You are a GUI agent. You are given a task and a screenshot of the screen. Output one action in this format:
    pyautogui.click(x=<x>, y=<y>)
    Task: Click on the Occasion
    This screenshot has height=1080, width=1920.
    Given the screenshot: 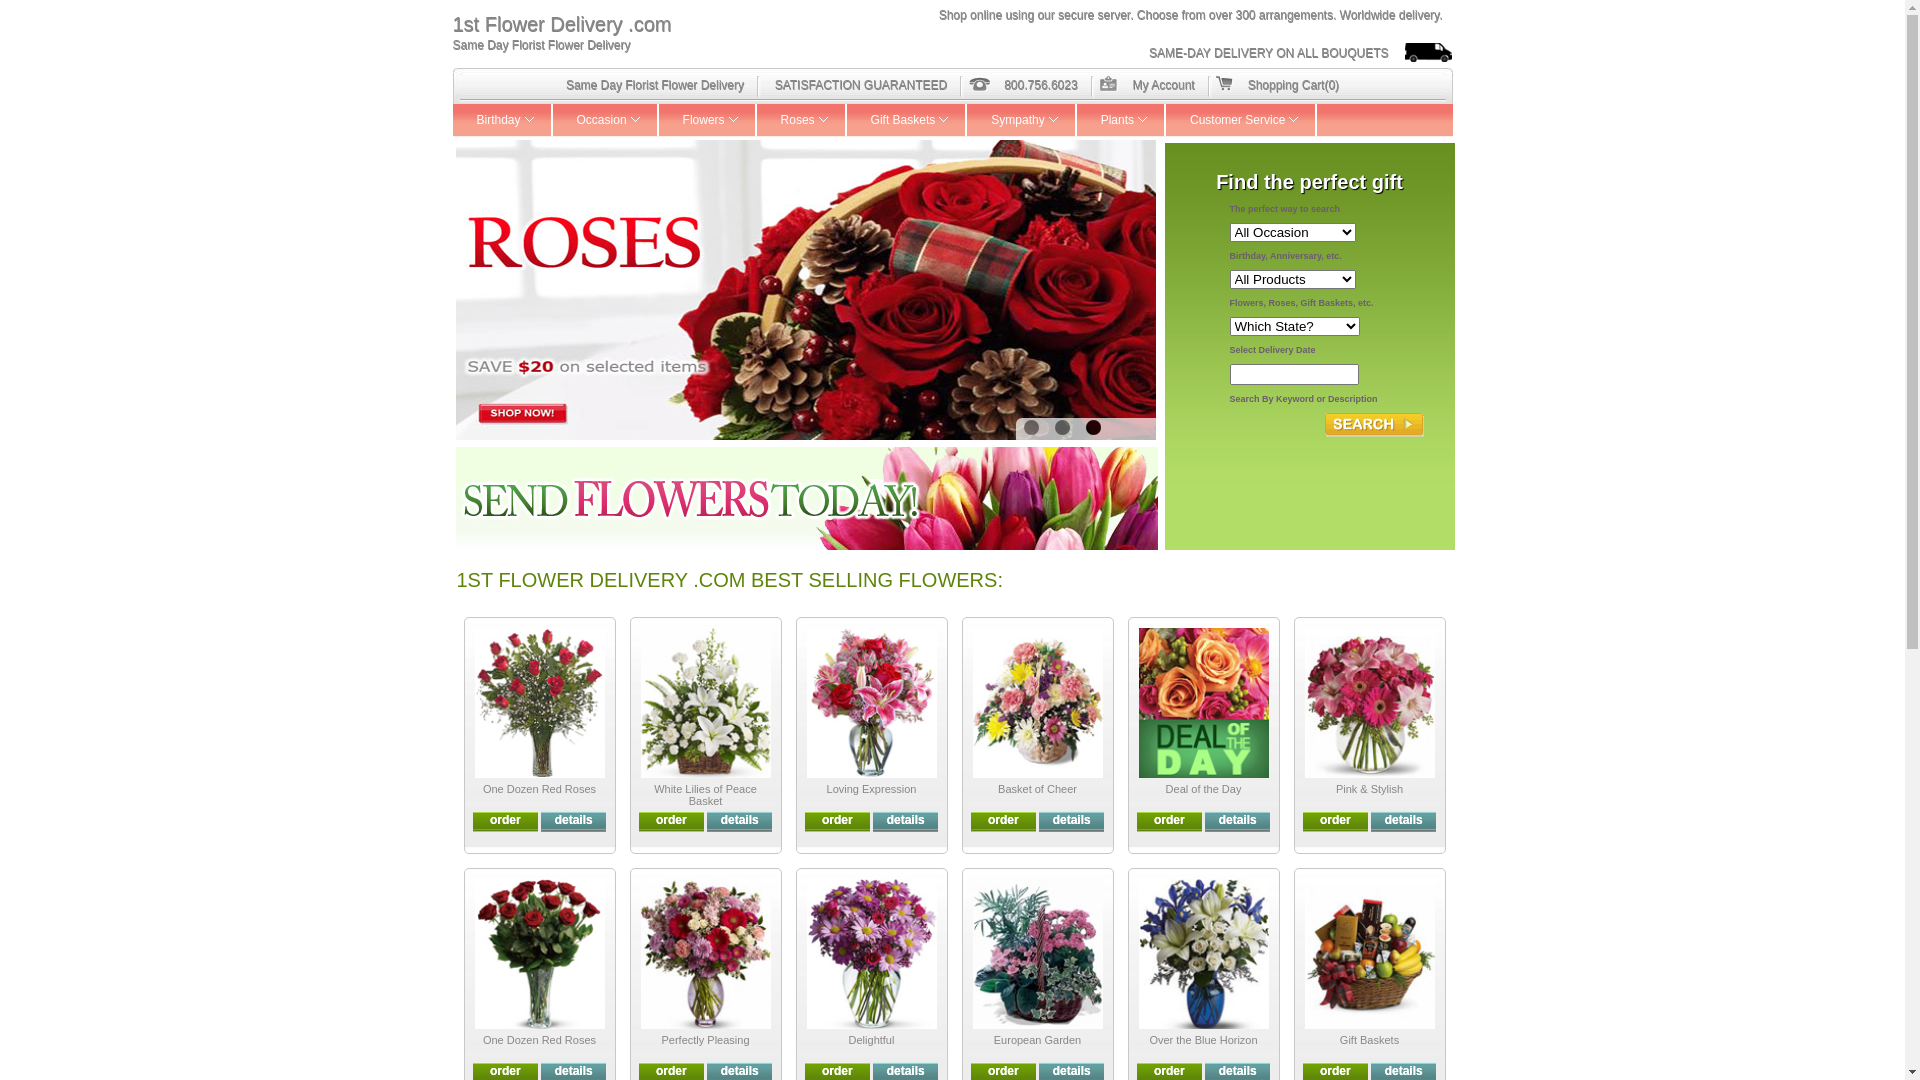 What is the action you would take?
    pyautogui.click(x=606, y=120)
    